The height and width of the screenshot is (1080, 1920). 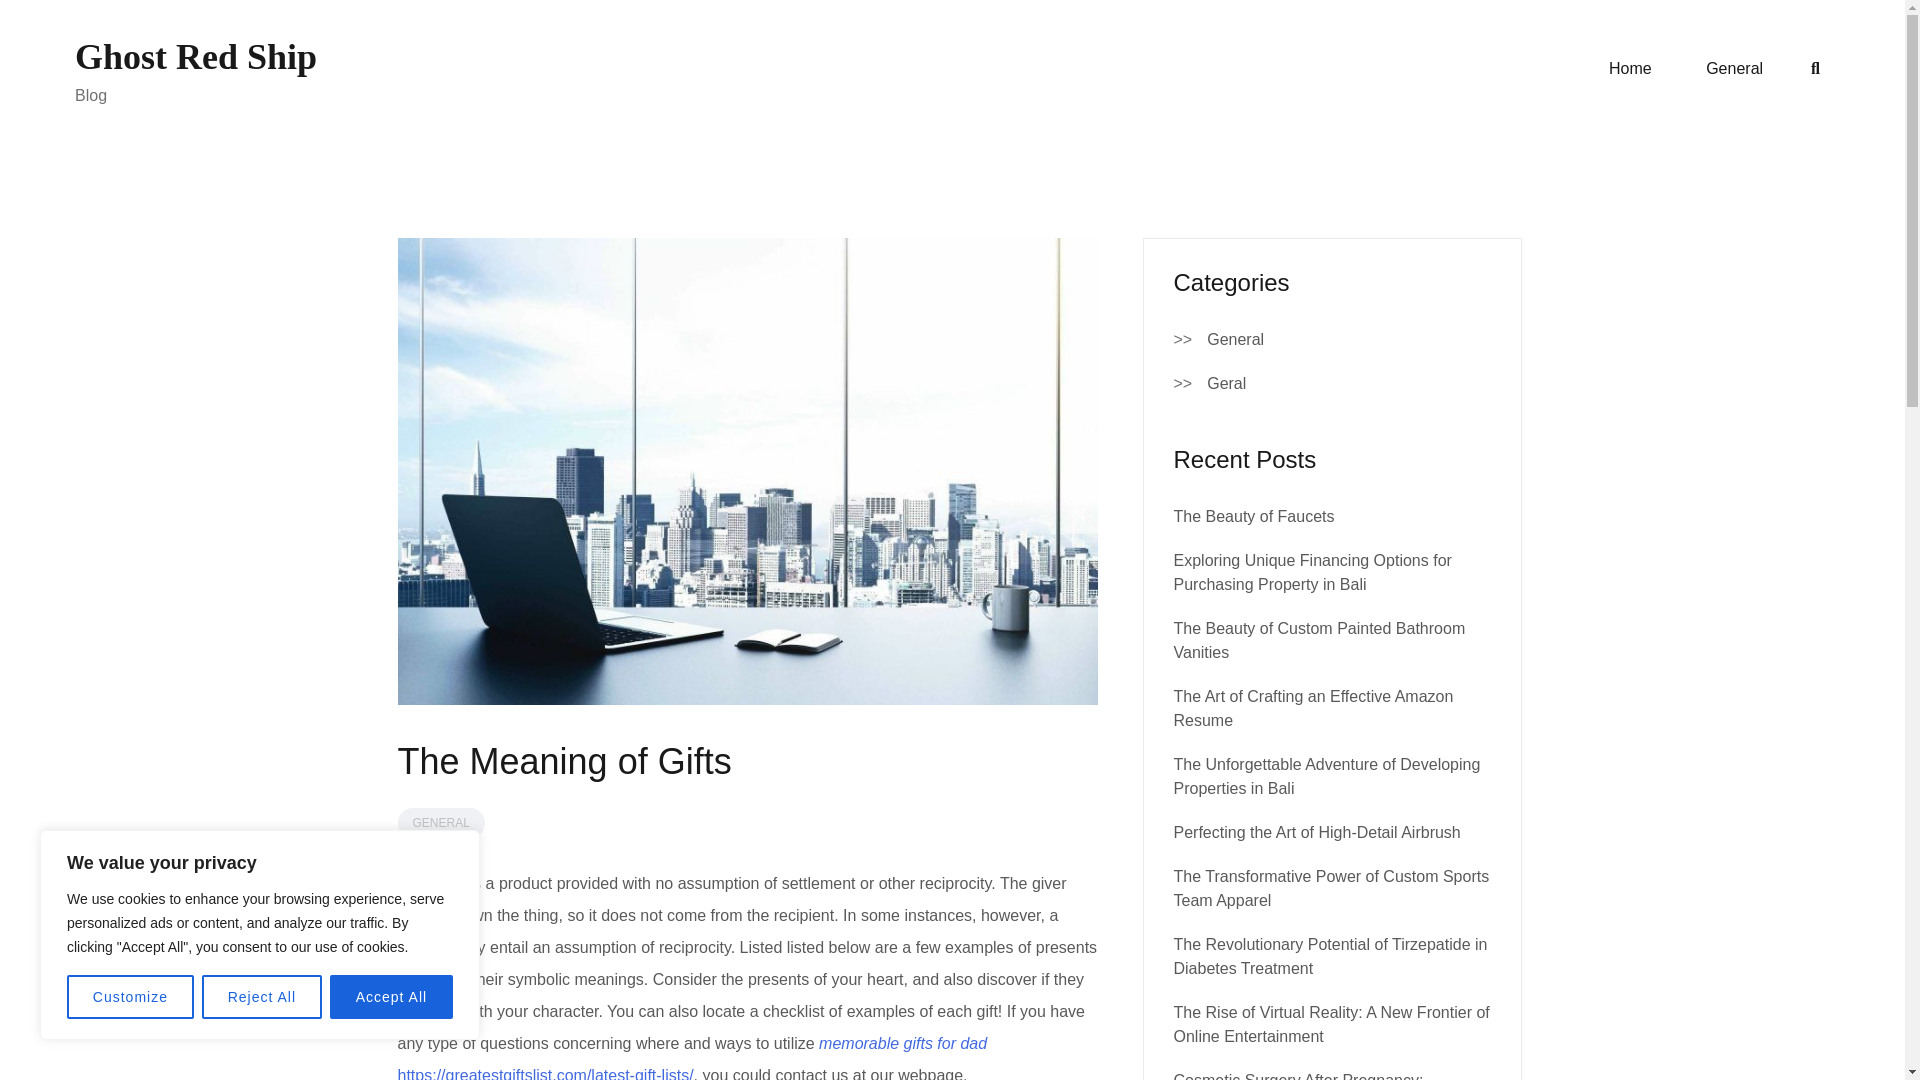 I want to click on Accept All, so click(x=392, y=997).